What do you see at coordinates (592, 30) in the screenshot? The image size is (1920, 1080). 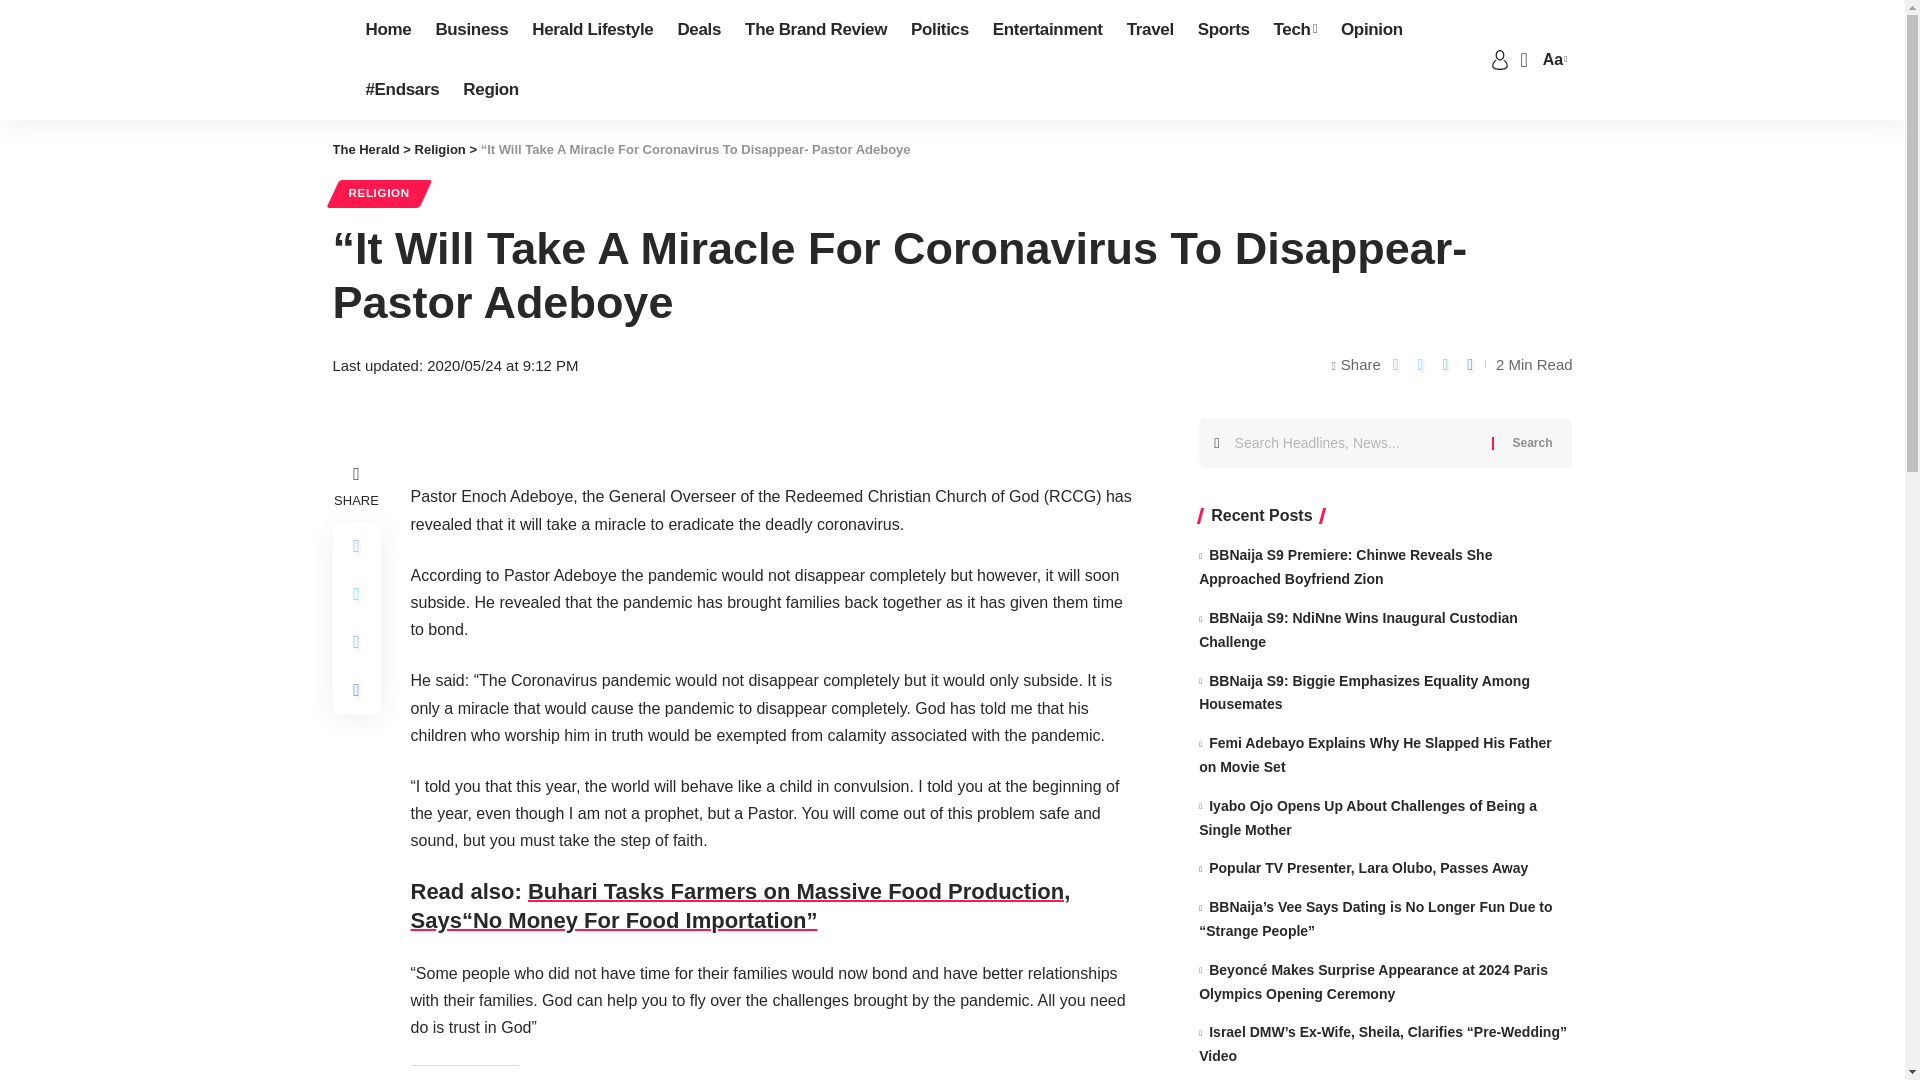 I see `Herald Lifestyle` at bounding box center [592, 30].